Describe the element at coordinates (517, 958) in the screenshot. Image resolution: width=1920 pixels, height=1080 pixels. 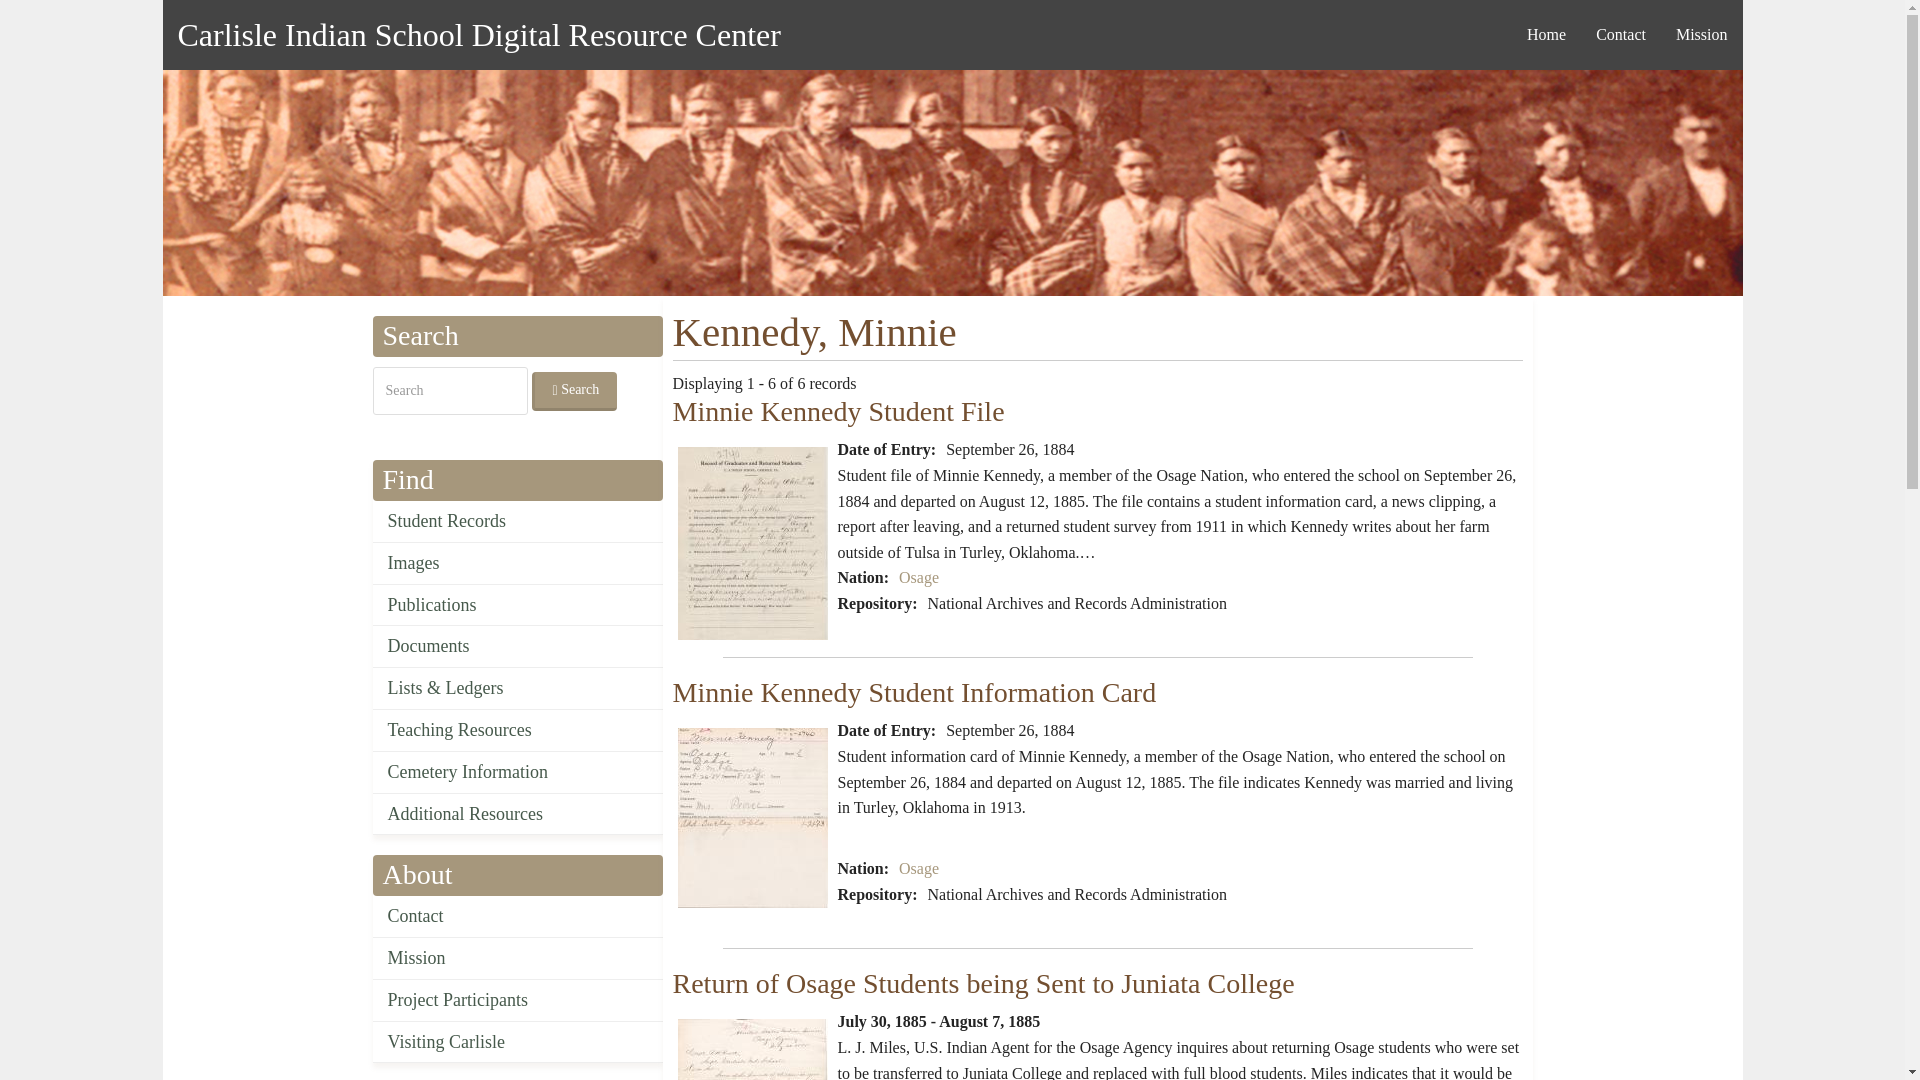
I see `Mission` at that location.